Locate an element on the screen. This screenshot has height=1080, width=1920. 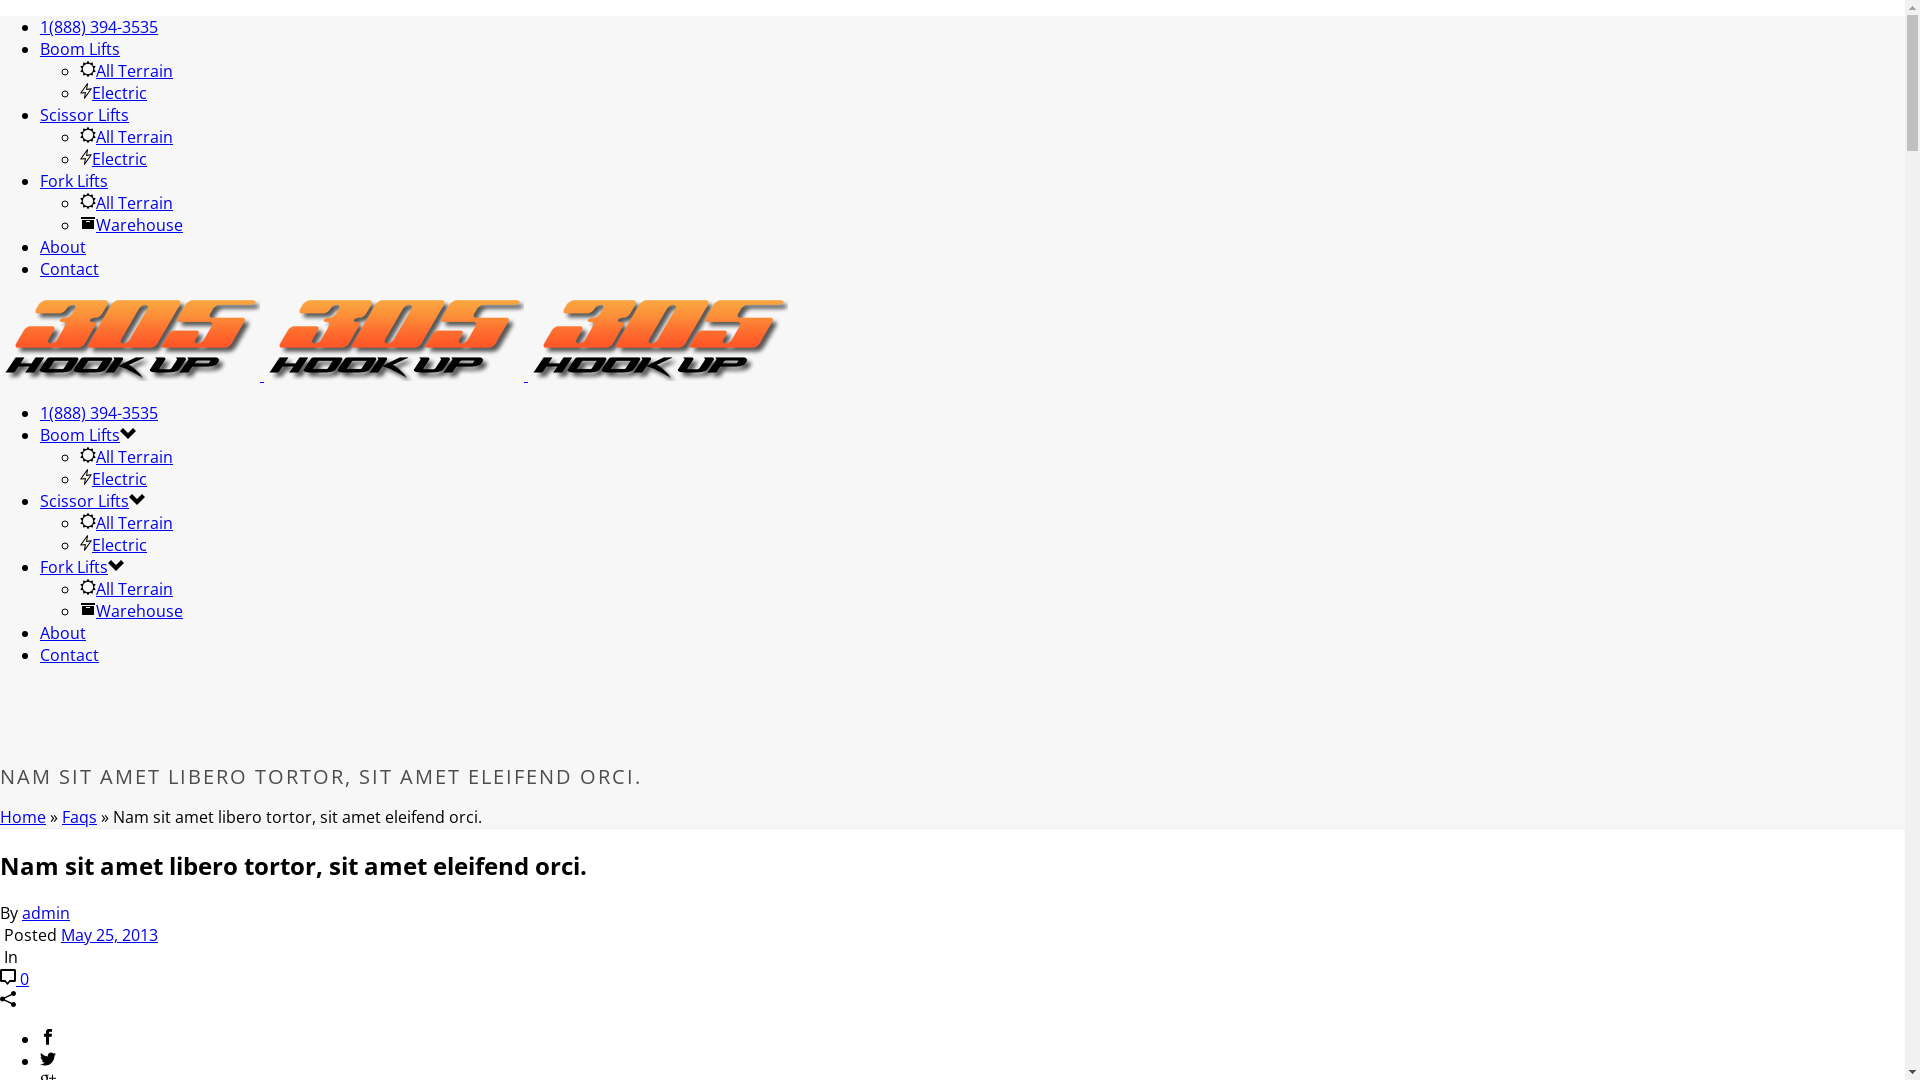
Contact is located at coordinates (70, 269).